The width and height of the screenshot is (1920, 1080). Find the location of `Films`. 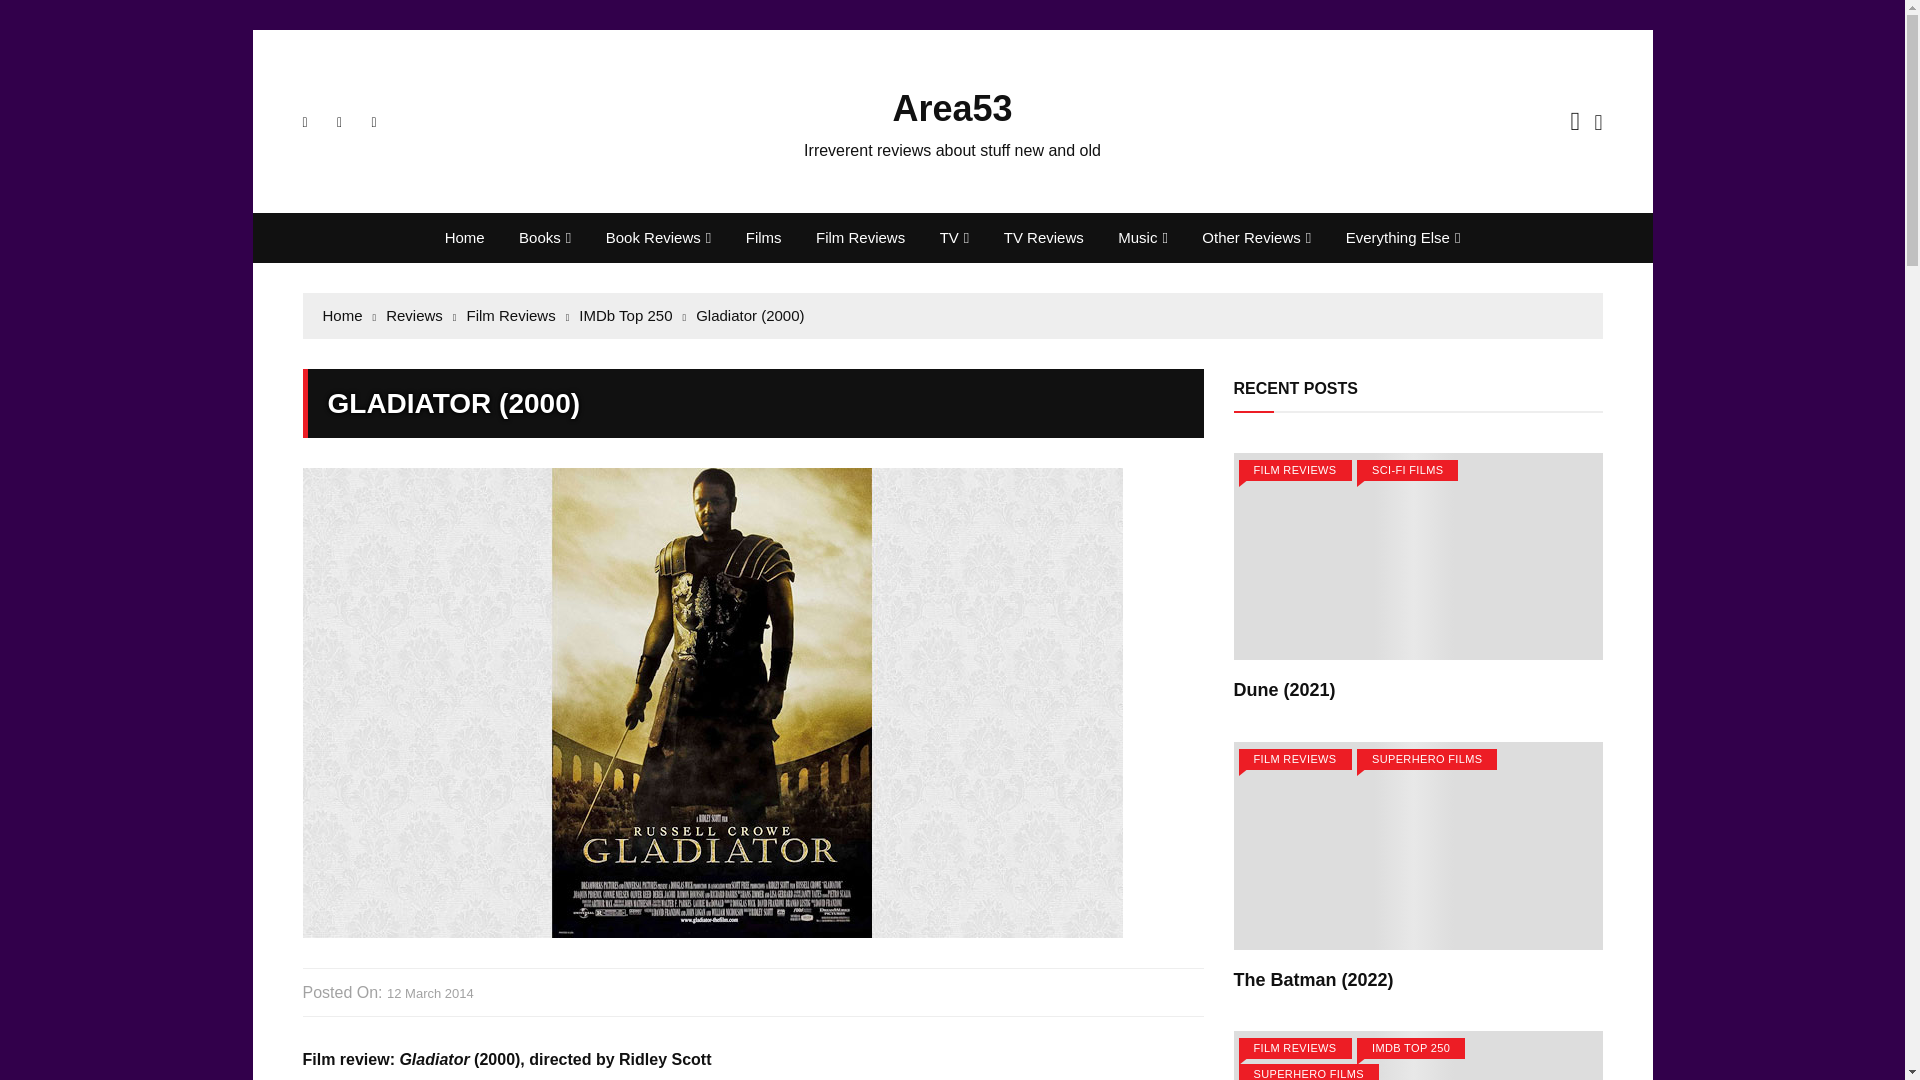

Films is located at coordinates (764, 238).